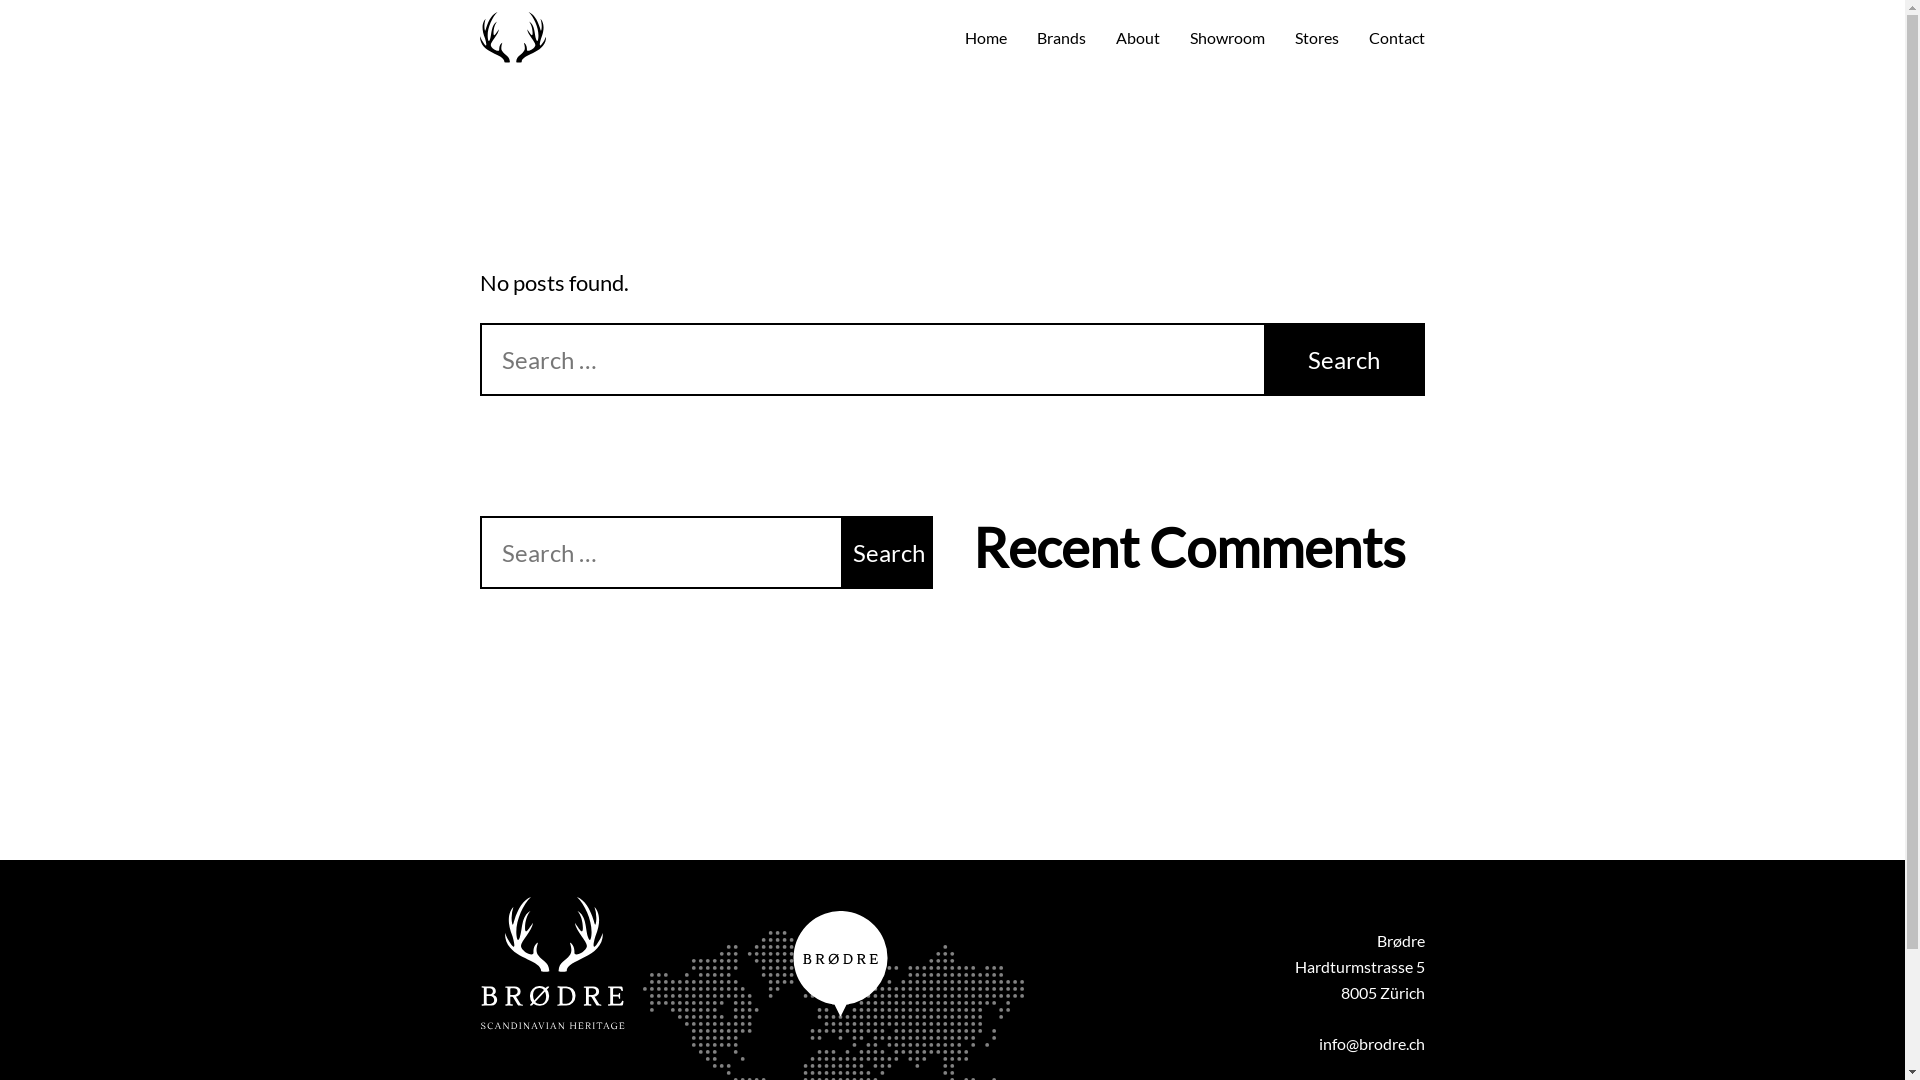  What do you see at coordinates (1138, 38) in the screenshot?
I see `About` at bounding box center [1138, 38].